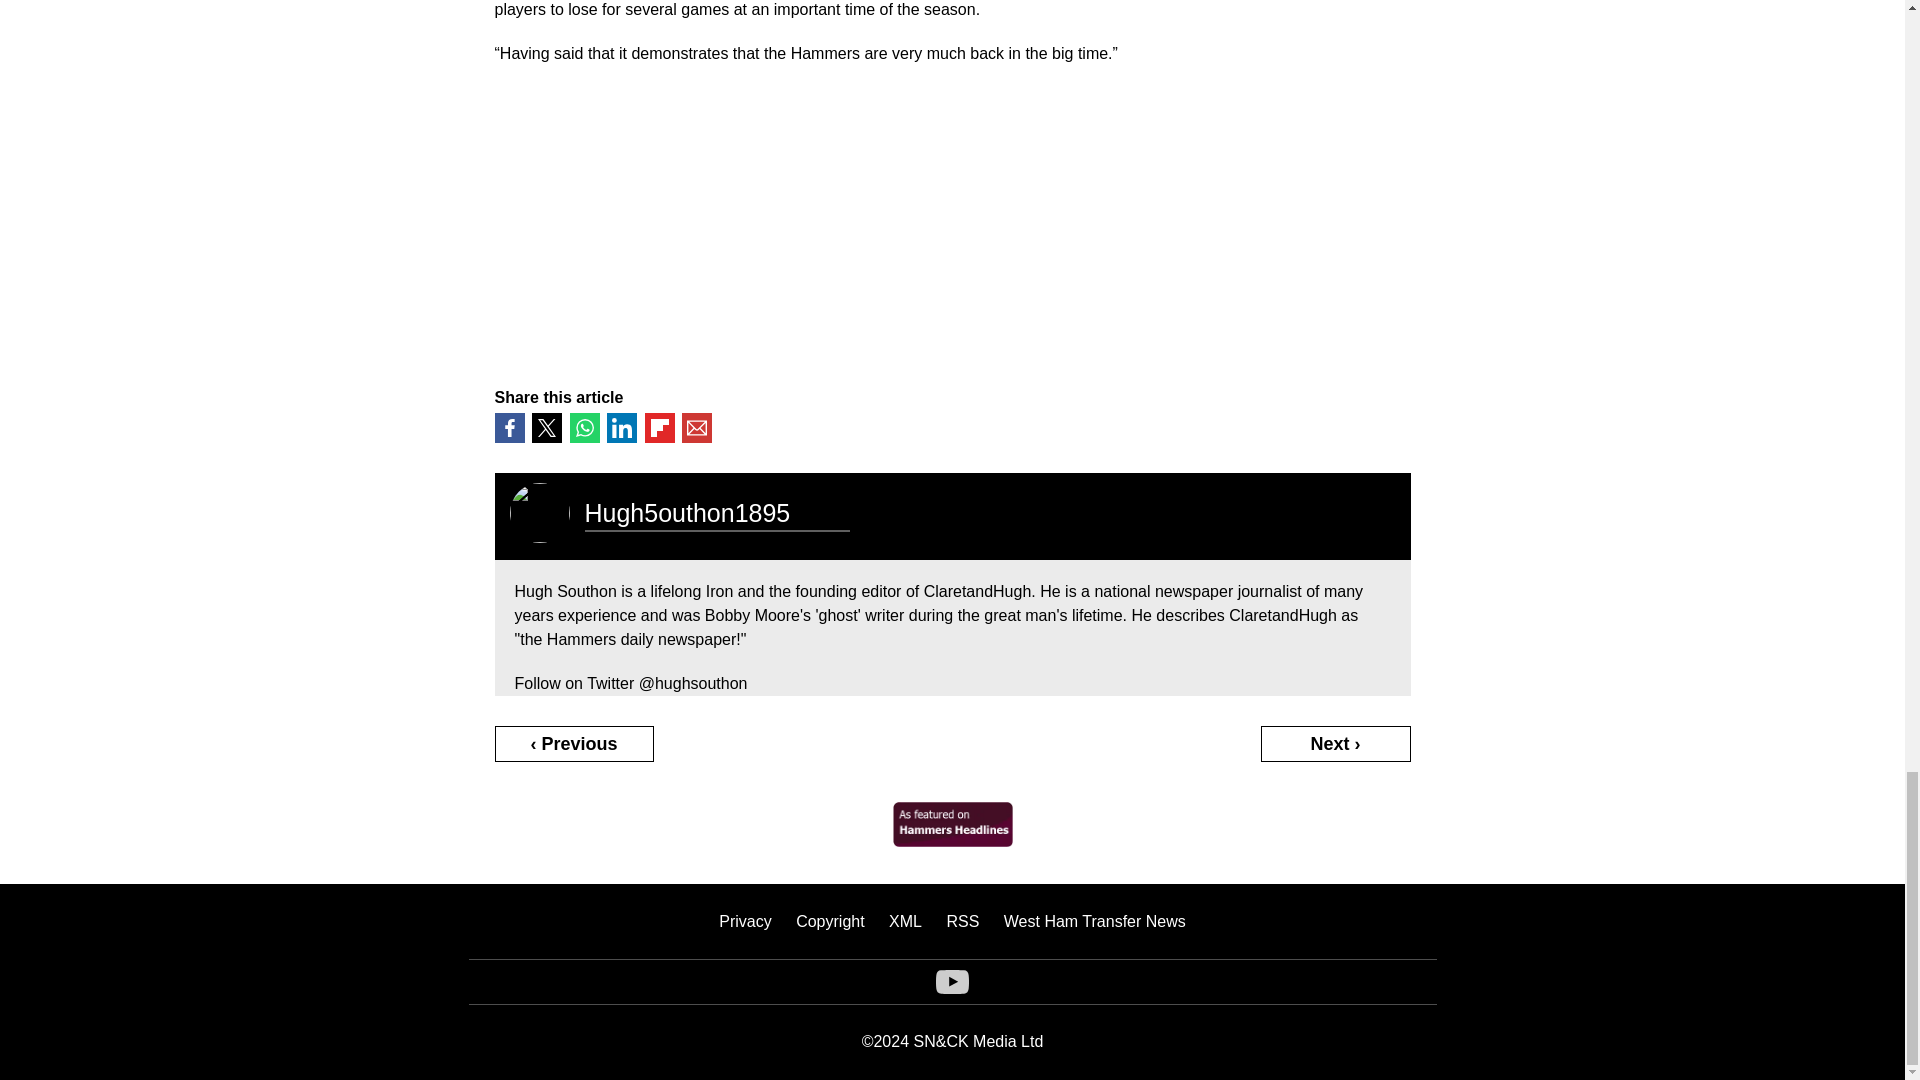 This screenshot has height=1080, width=1920. What do you see at coordinates (622, 427) in the screenshot?
I see `share on LinkedIn` at bounding box center [622, 427].